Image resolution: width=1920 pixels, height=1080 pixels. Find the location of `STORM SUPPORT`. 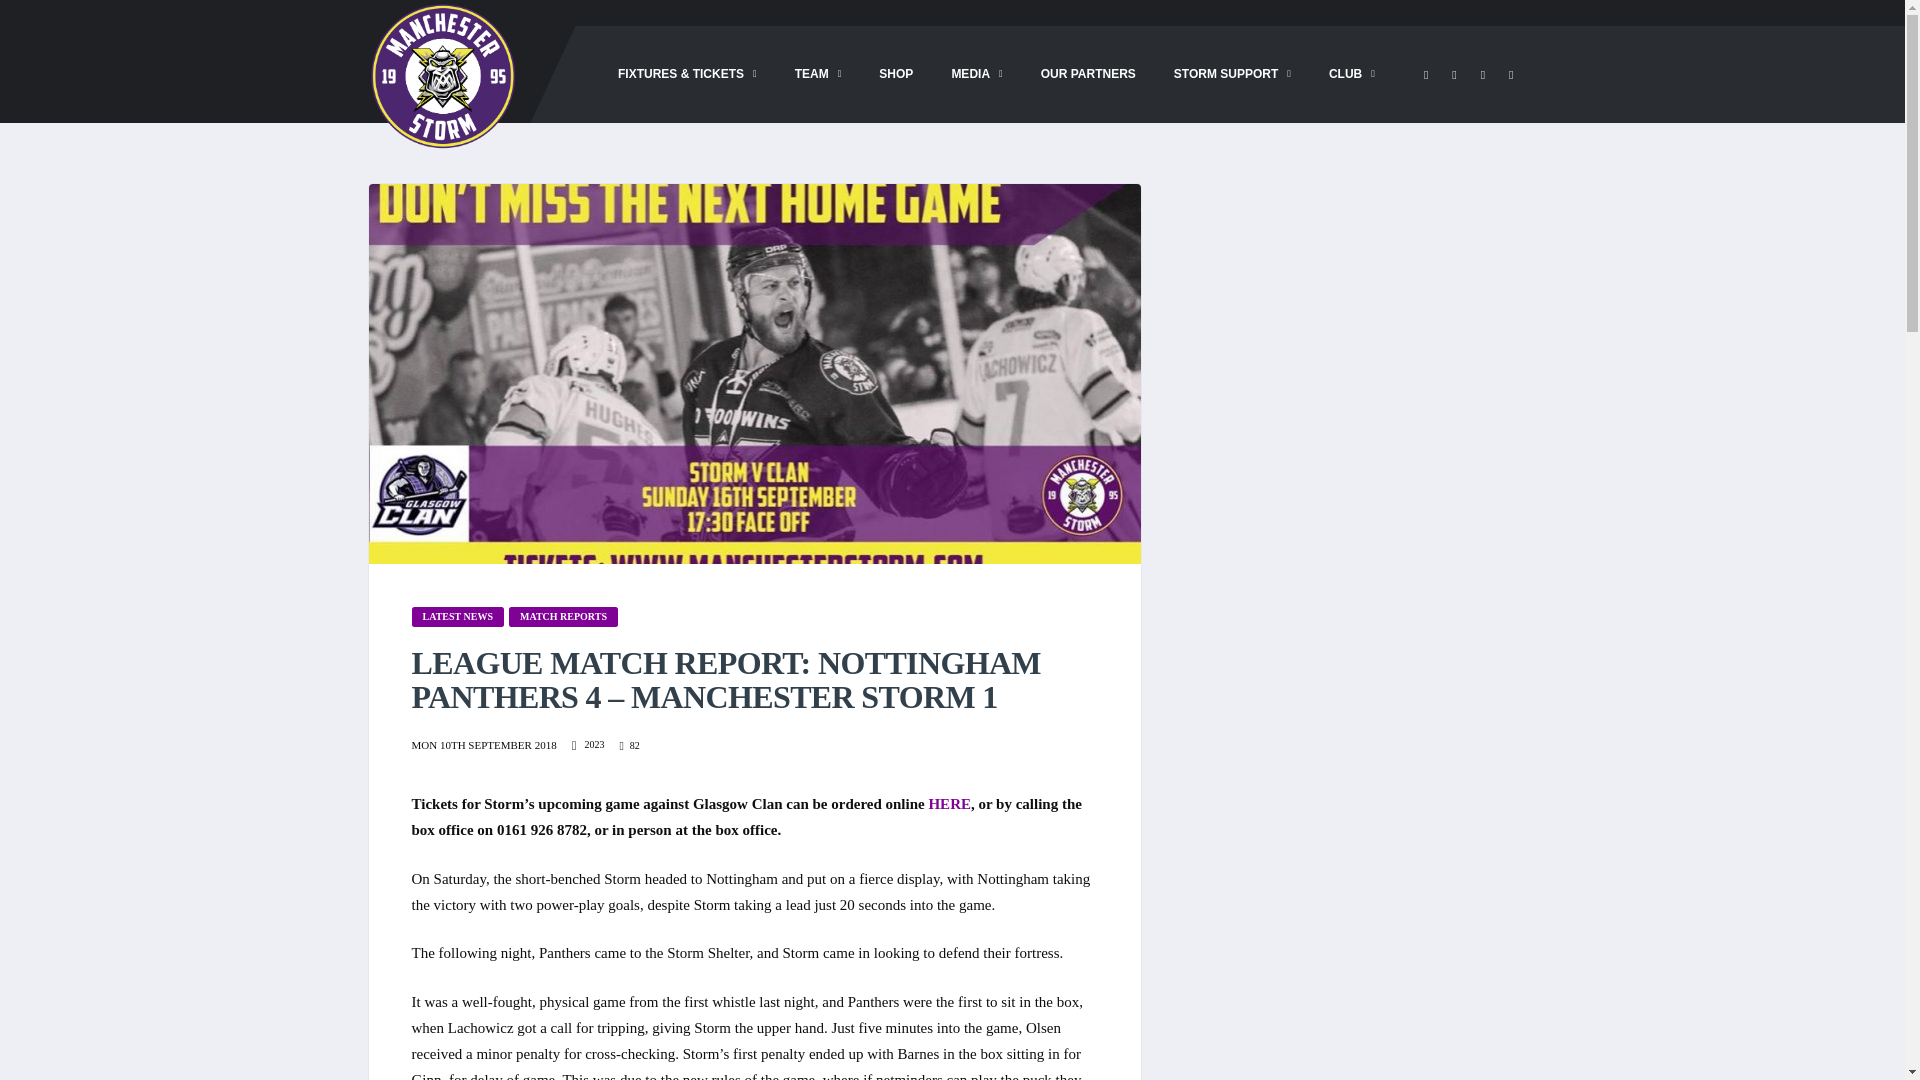

STORM SUPPORT is located at coordinates (1232, 74).